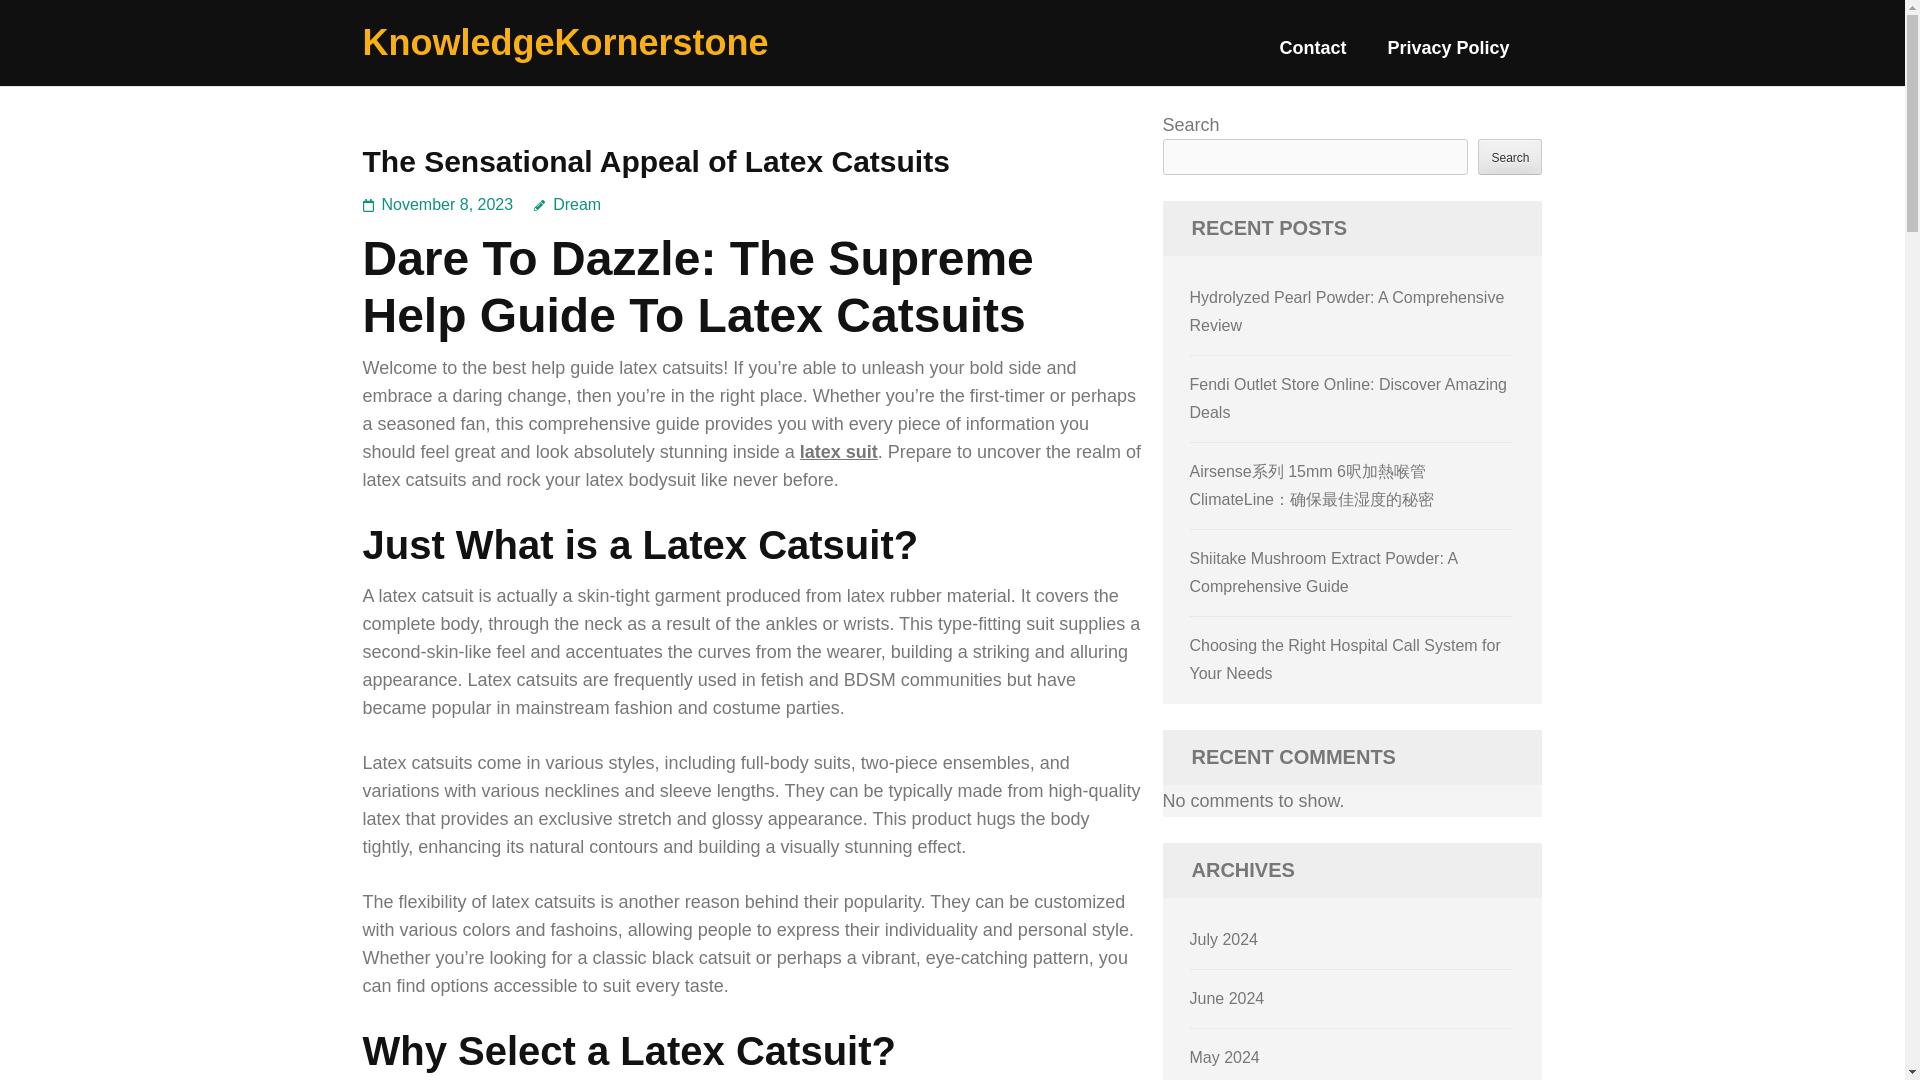  What do you see at coordinates (1312, 56) in the screenshot?
I see `Contact` at bounding box center [1312, 56].